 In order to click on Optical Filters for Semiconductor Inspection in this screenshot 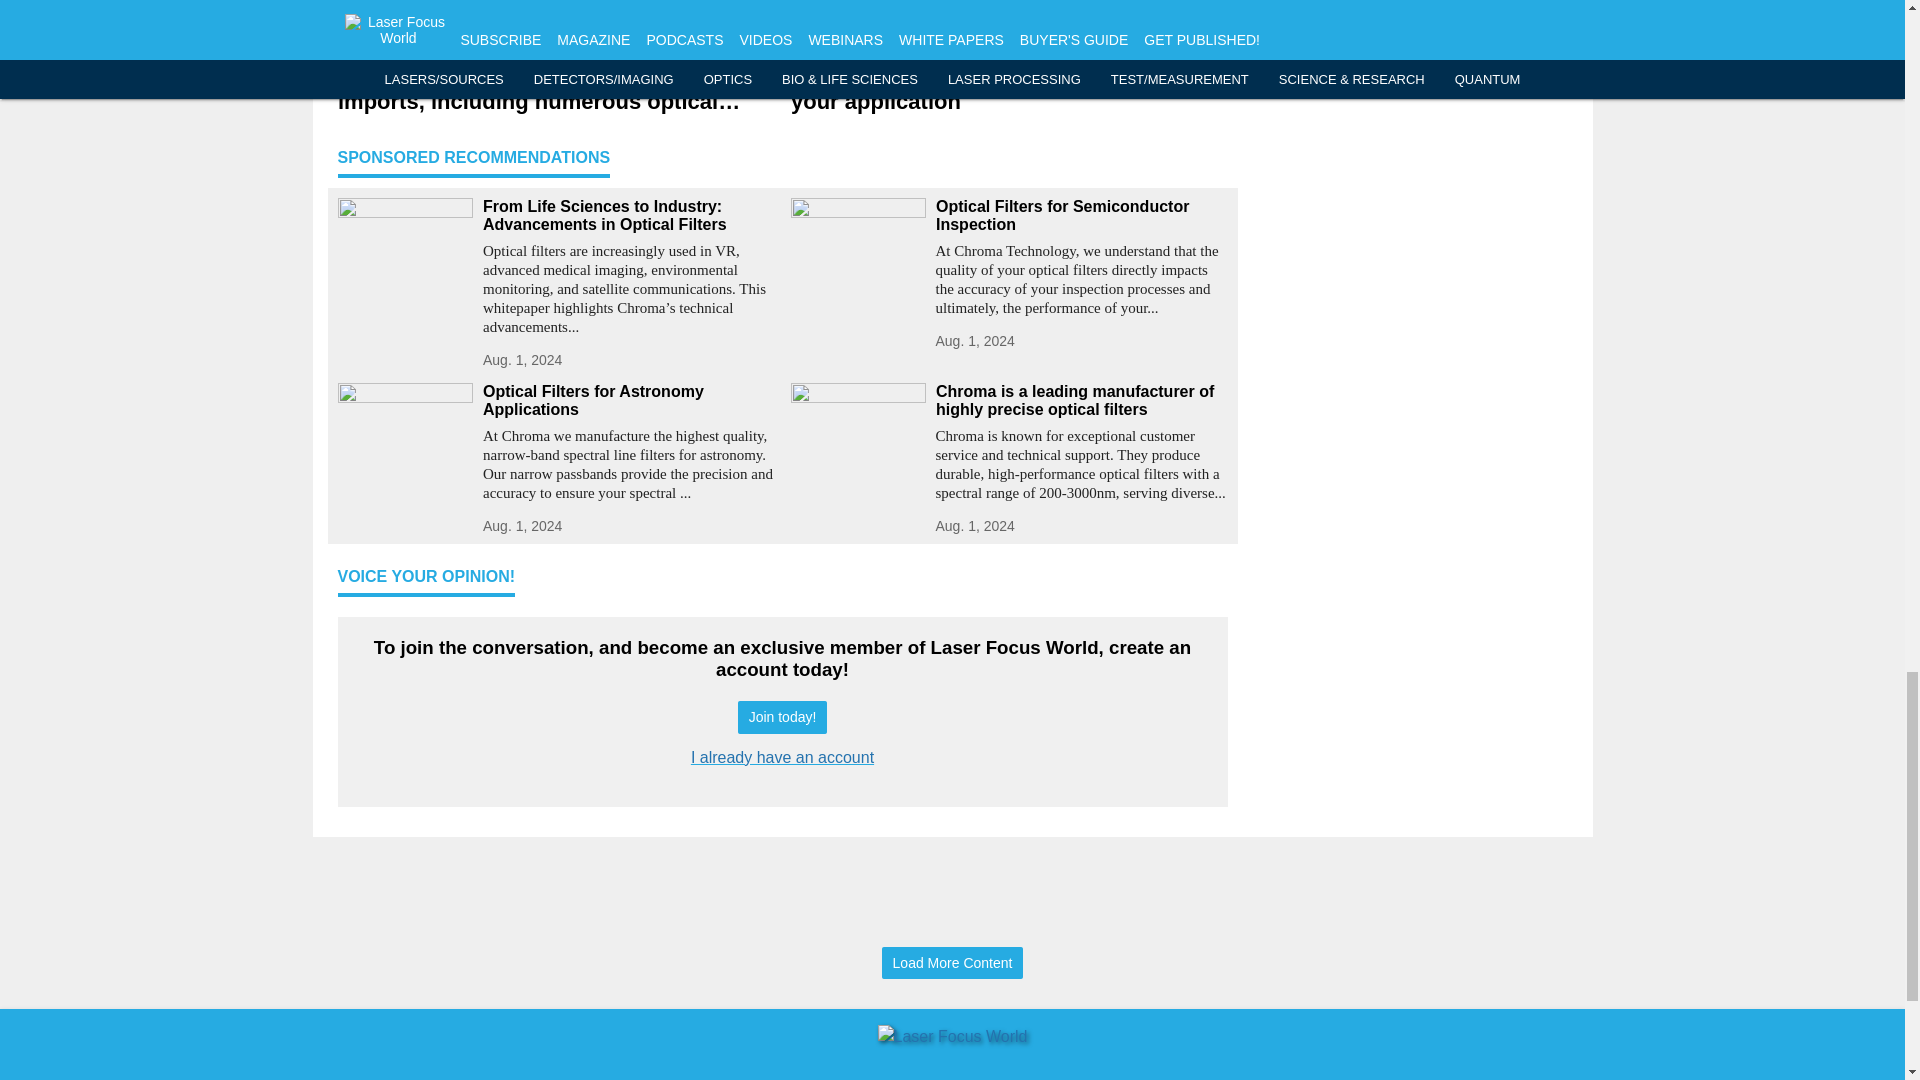, I will do `click(1082, 216)`.